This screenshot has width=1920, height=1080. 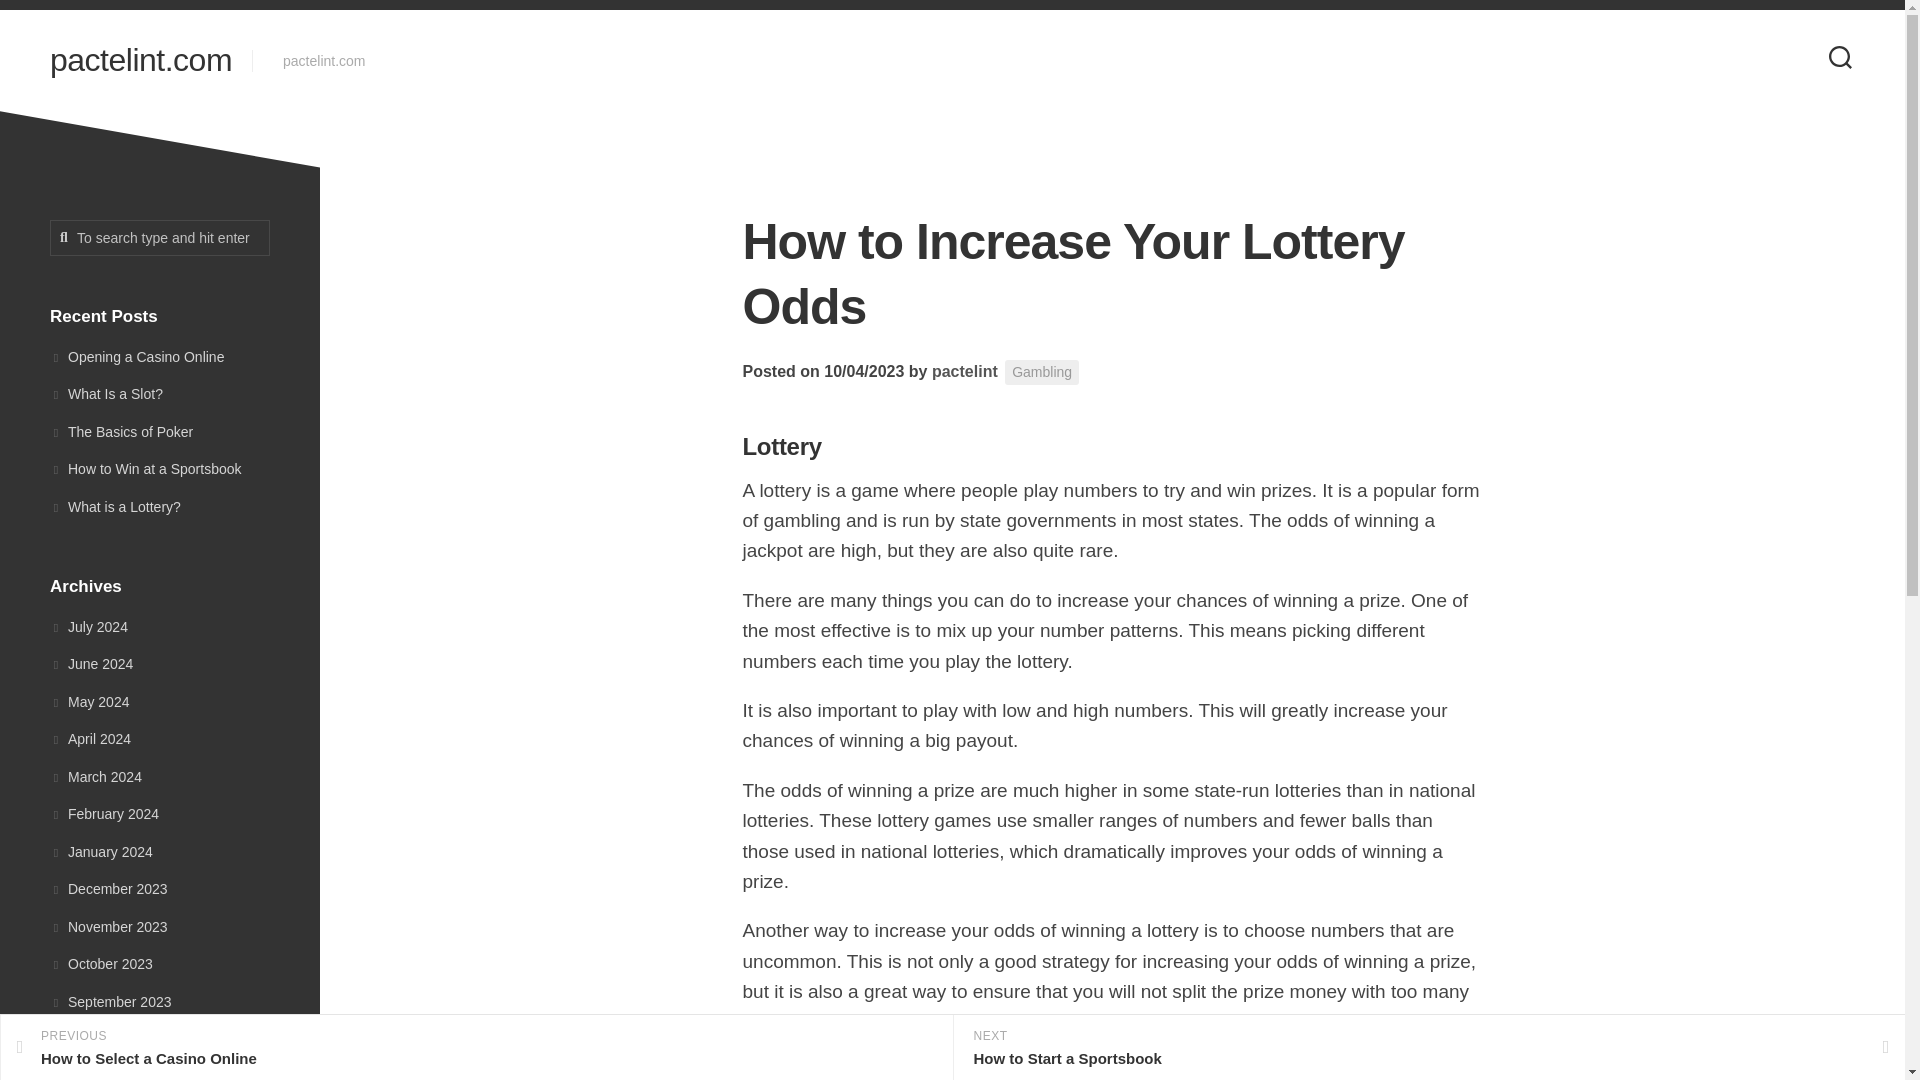 I want to click on July 2024, so click(x=88, y=625).